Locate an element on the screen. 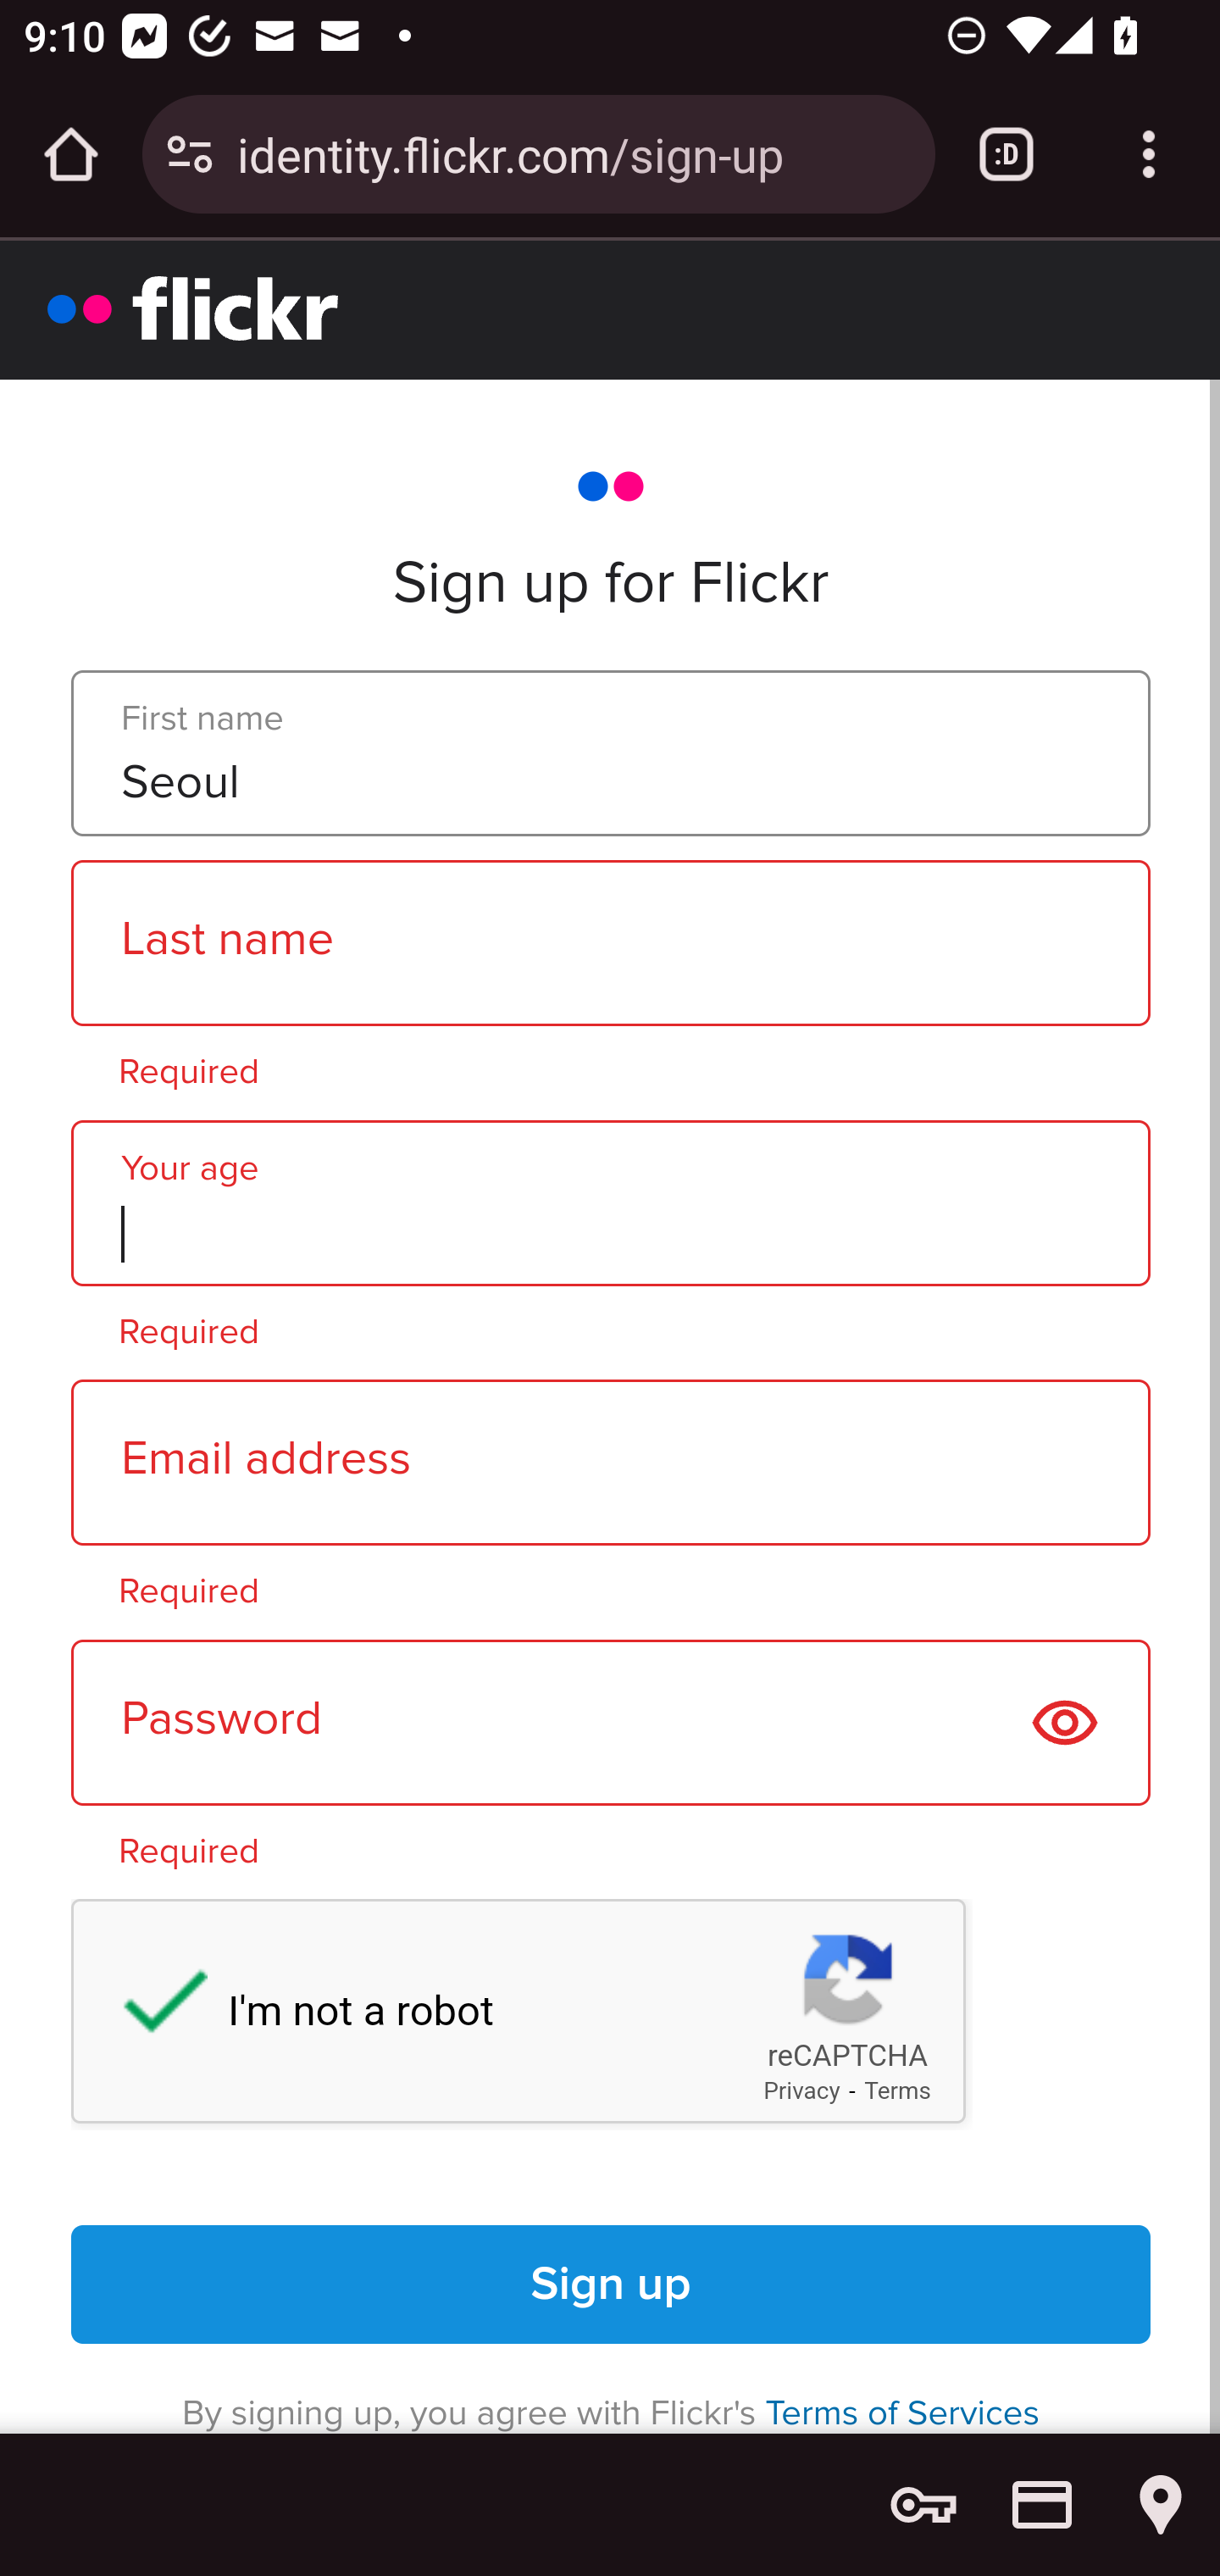 The height and width of the screenshot is (2576, 1220). Show saved passwords and password options is located at coordinates (923, 2505).